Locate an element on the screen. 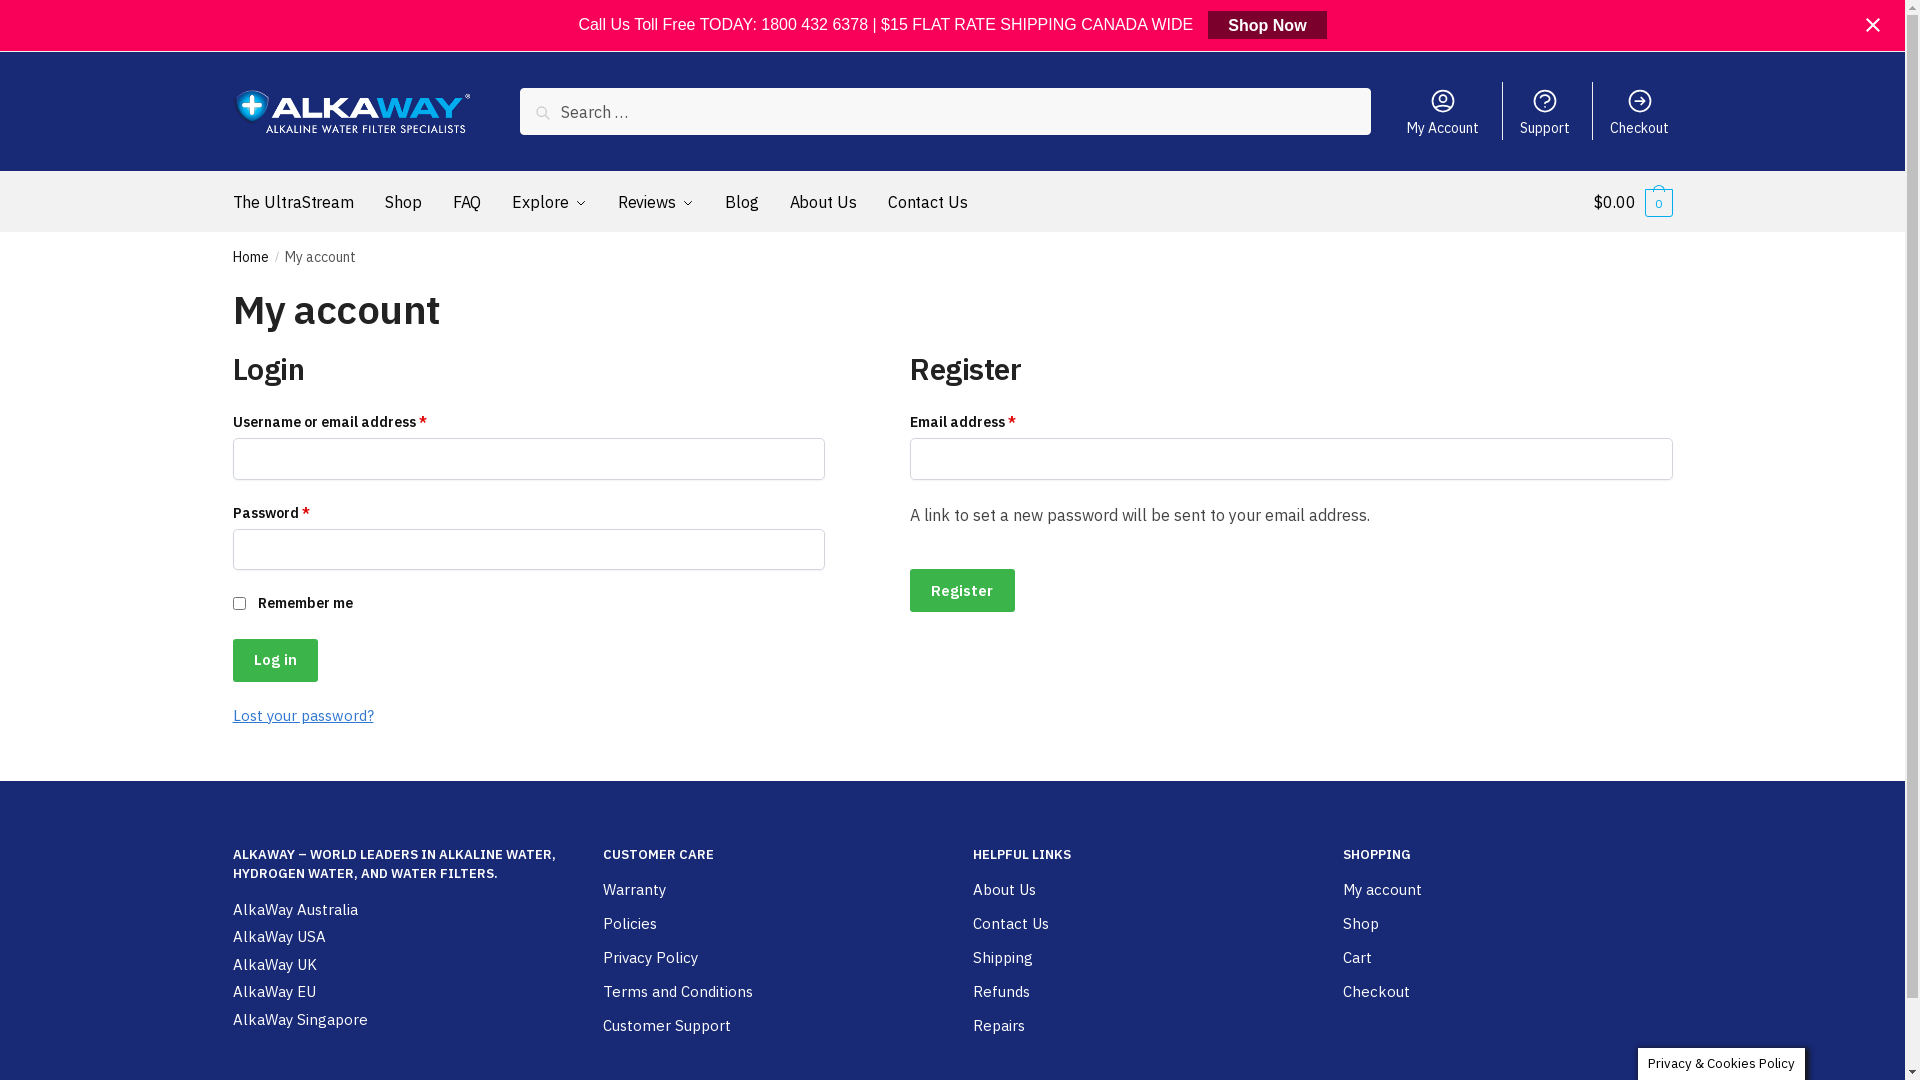 The height and width of the screenshot is (1080, 1920). Shop Now is located at coordinates (1267, 24).